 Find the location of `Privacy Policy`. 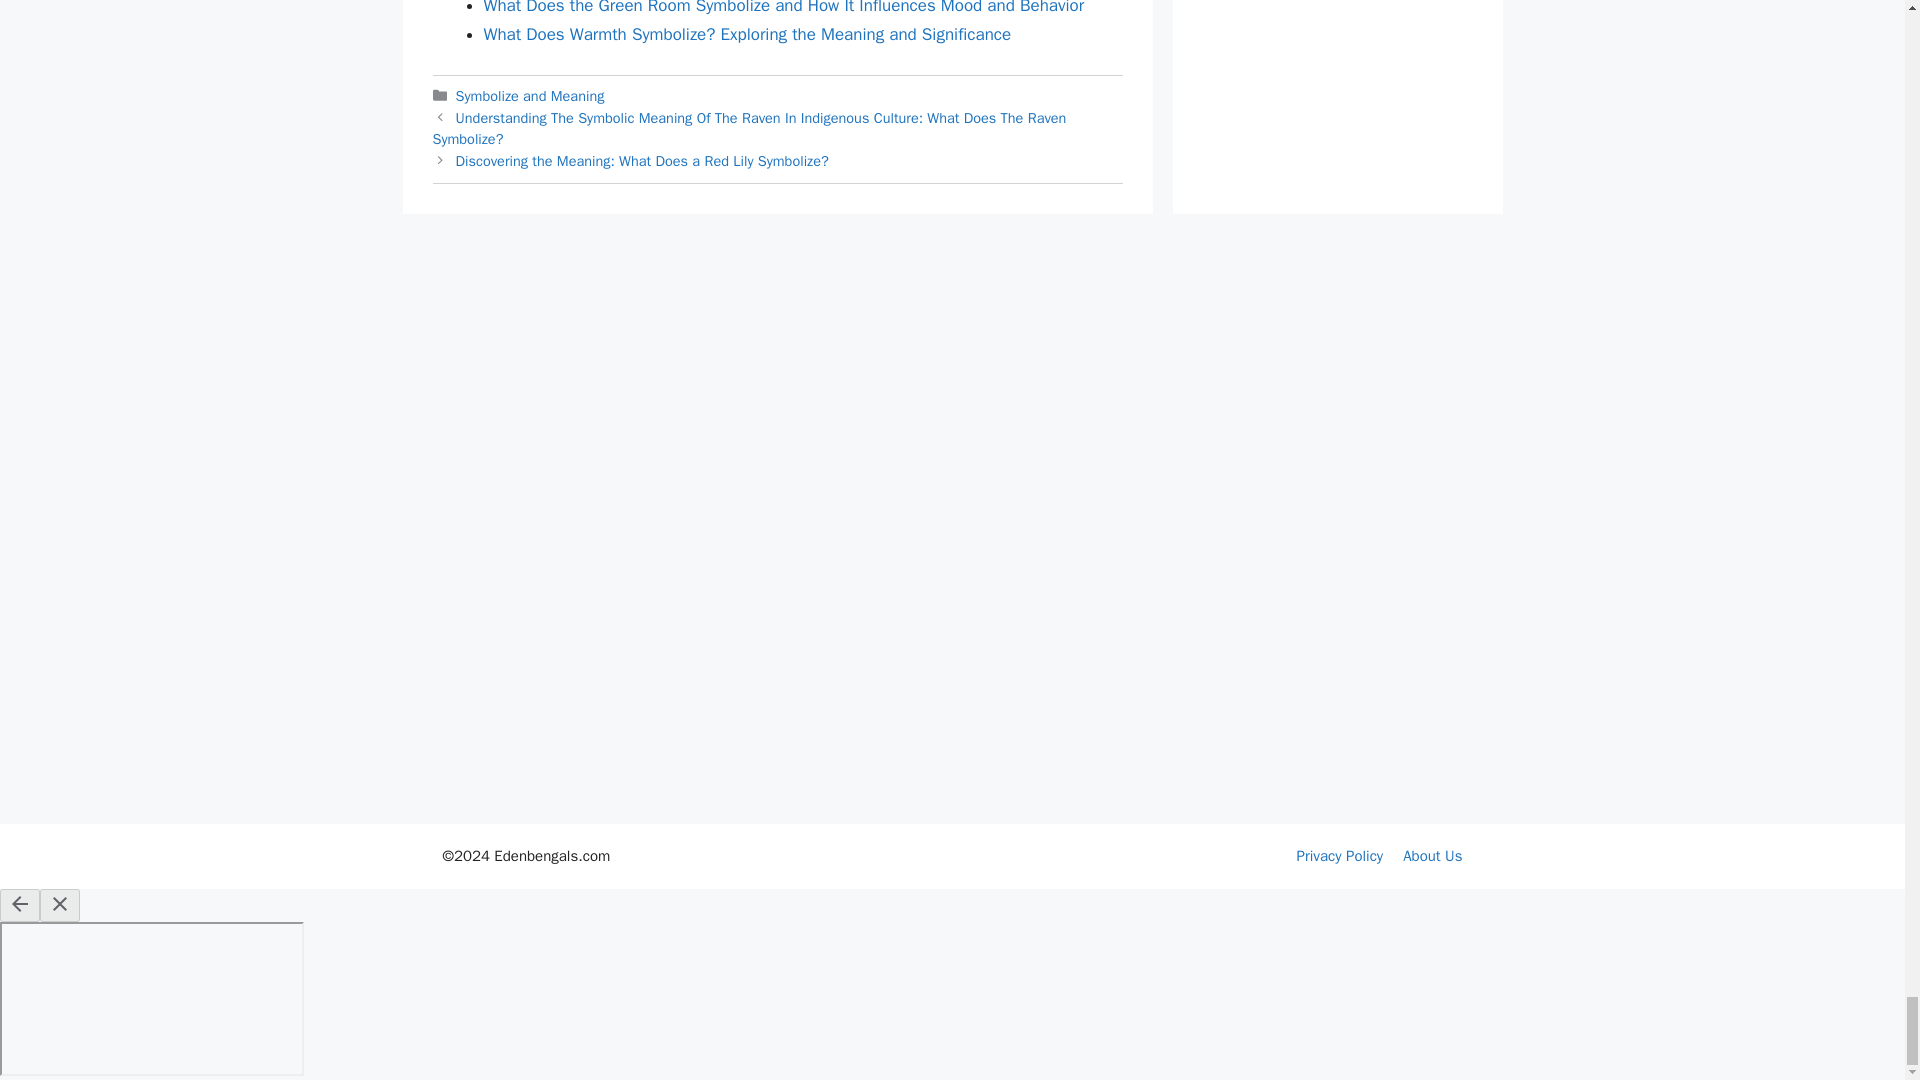

Privacy Policy is located at coordinates (1340, 856).